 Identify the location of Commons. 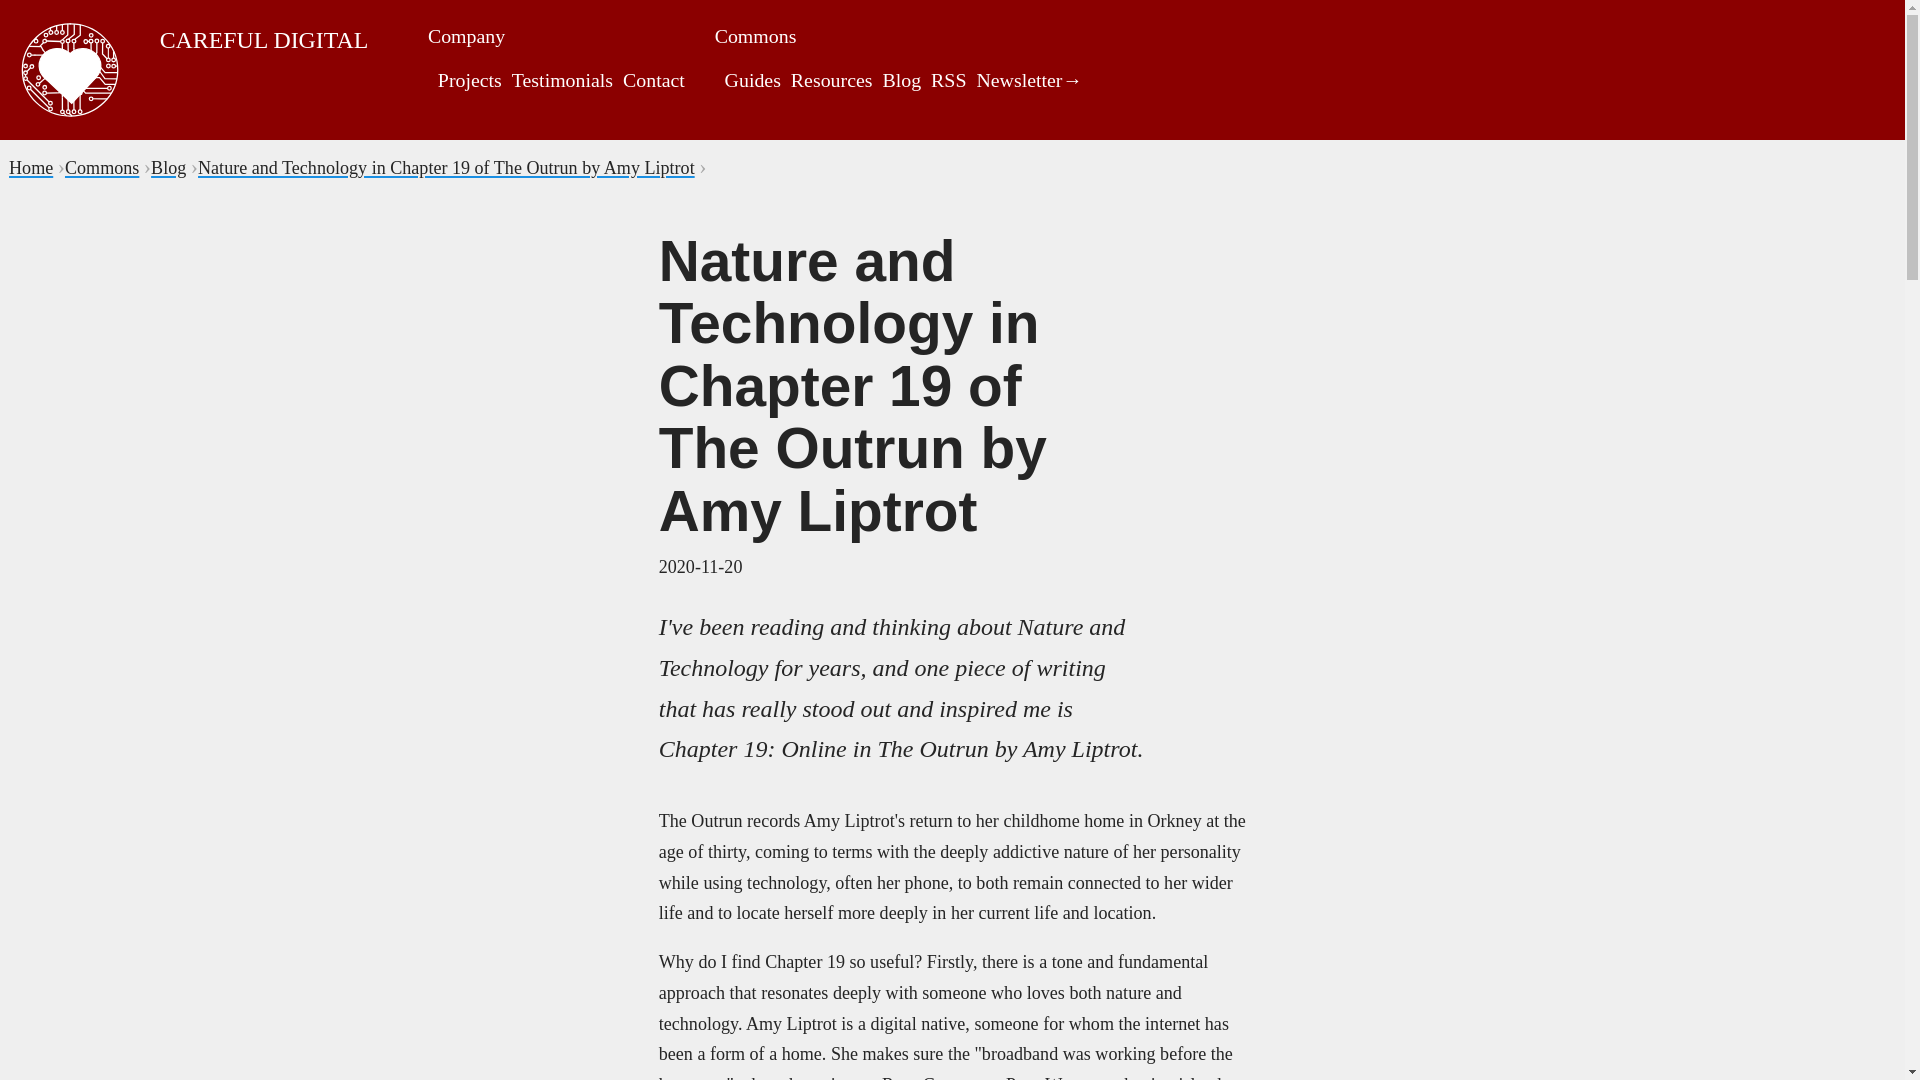
(755, 36).